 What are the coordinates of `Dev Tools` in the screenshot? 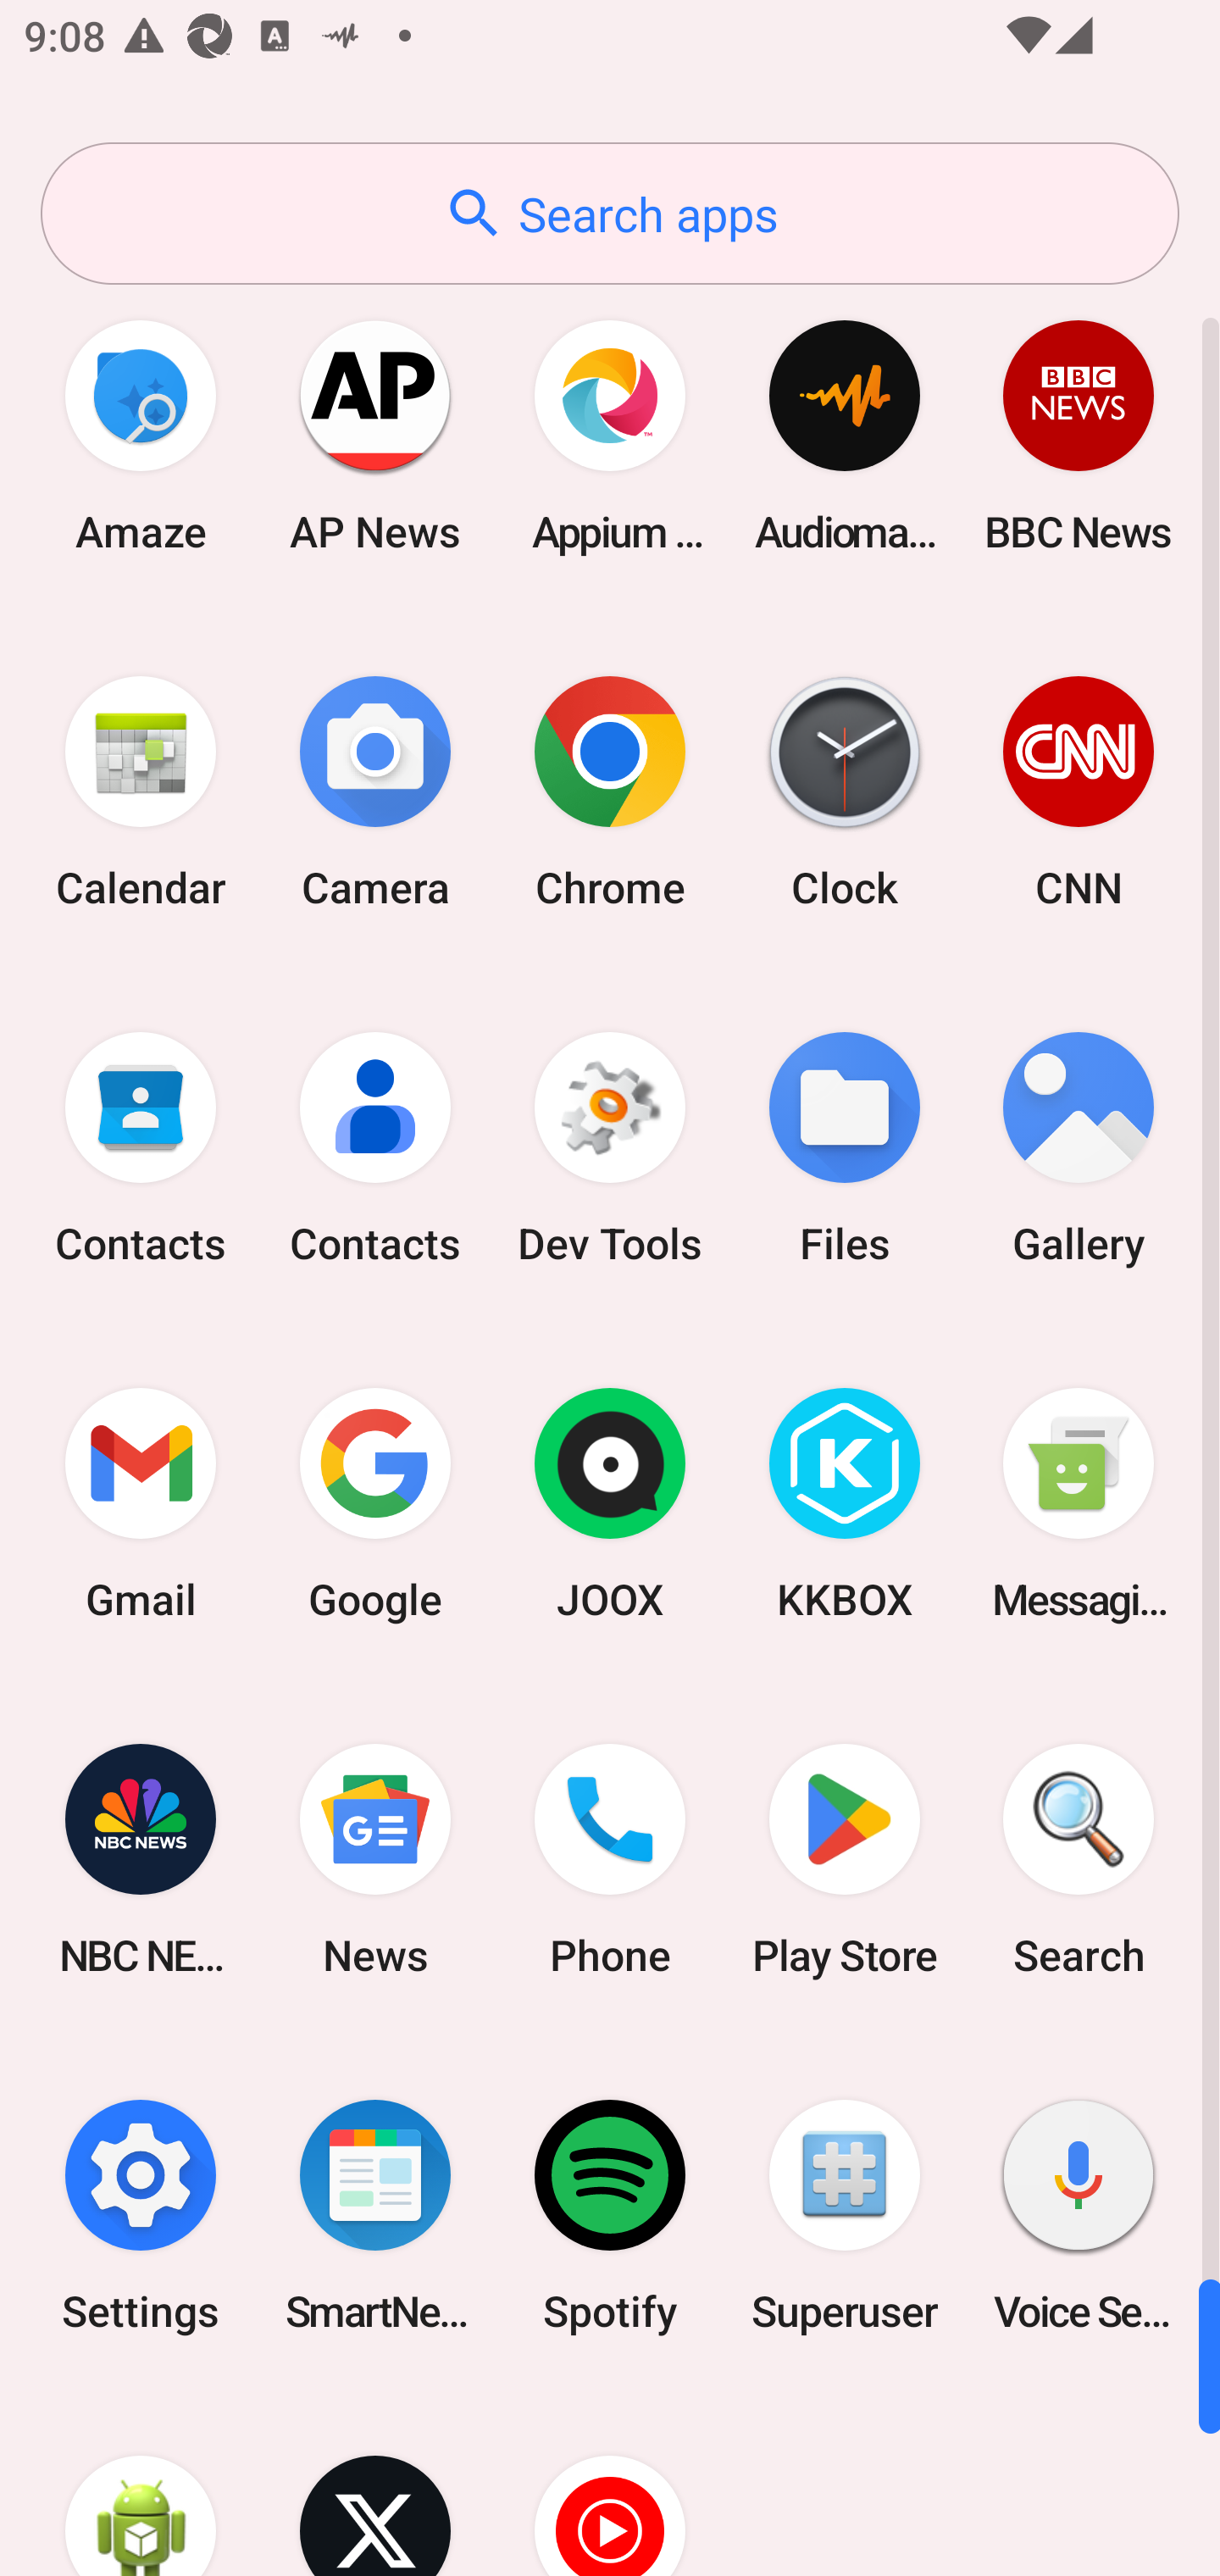 It's located at (610, 1149).